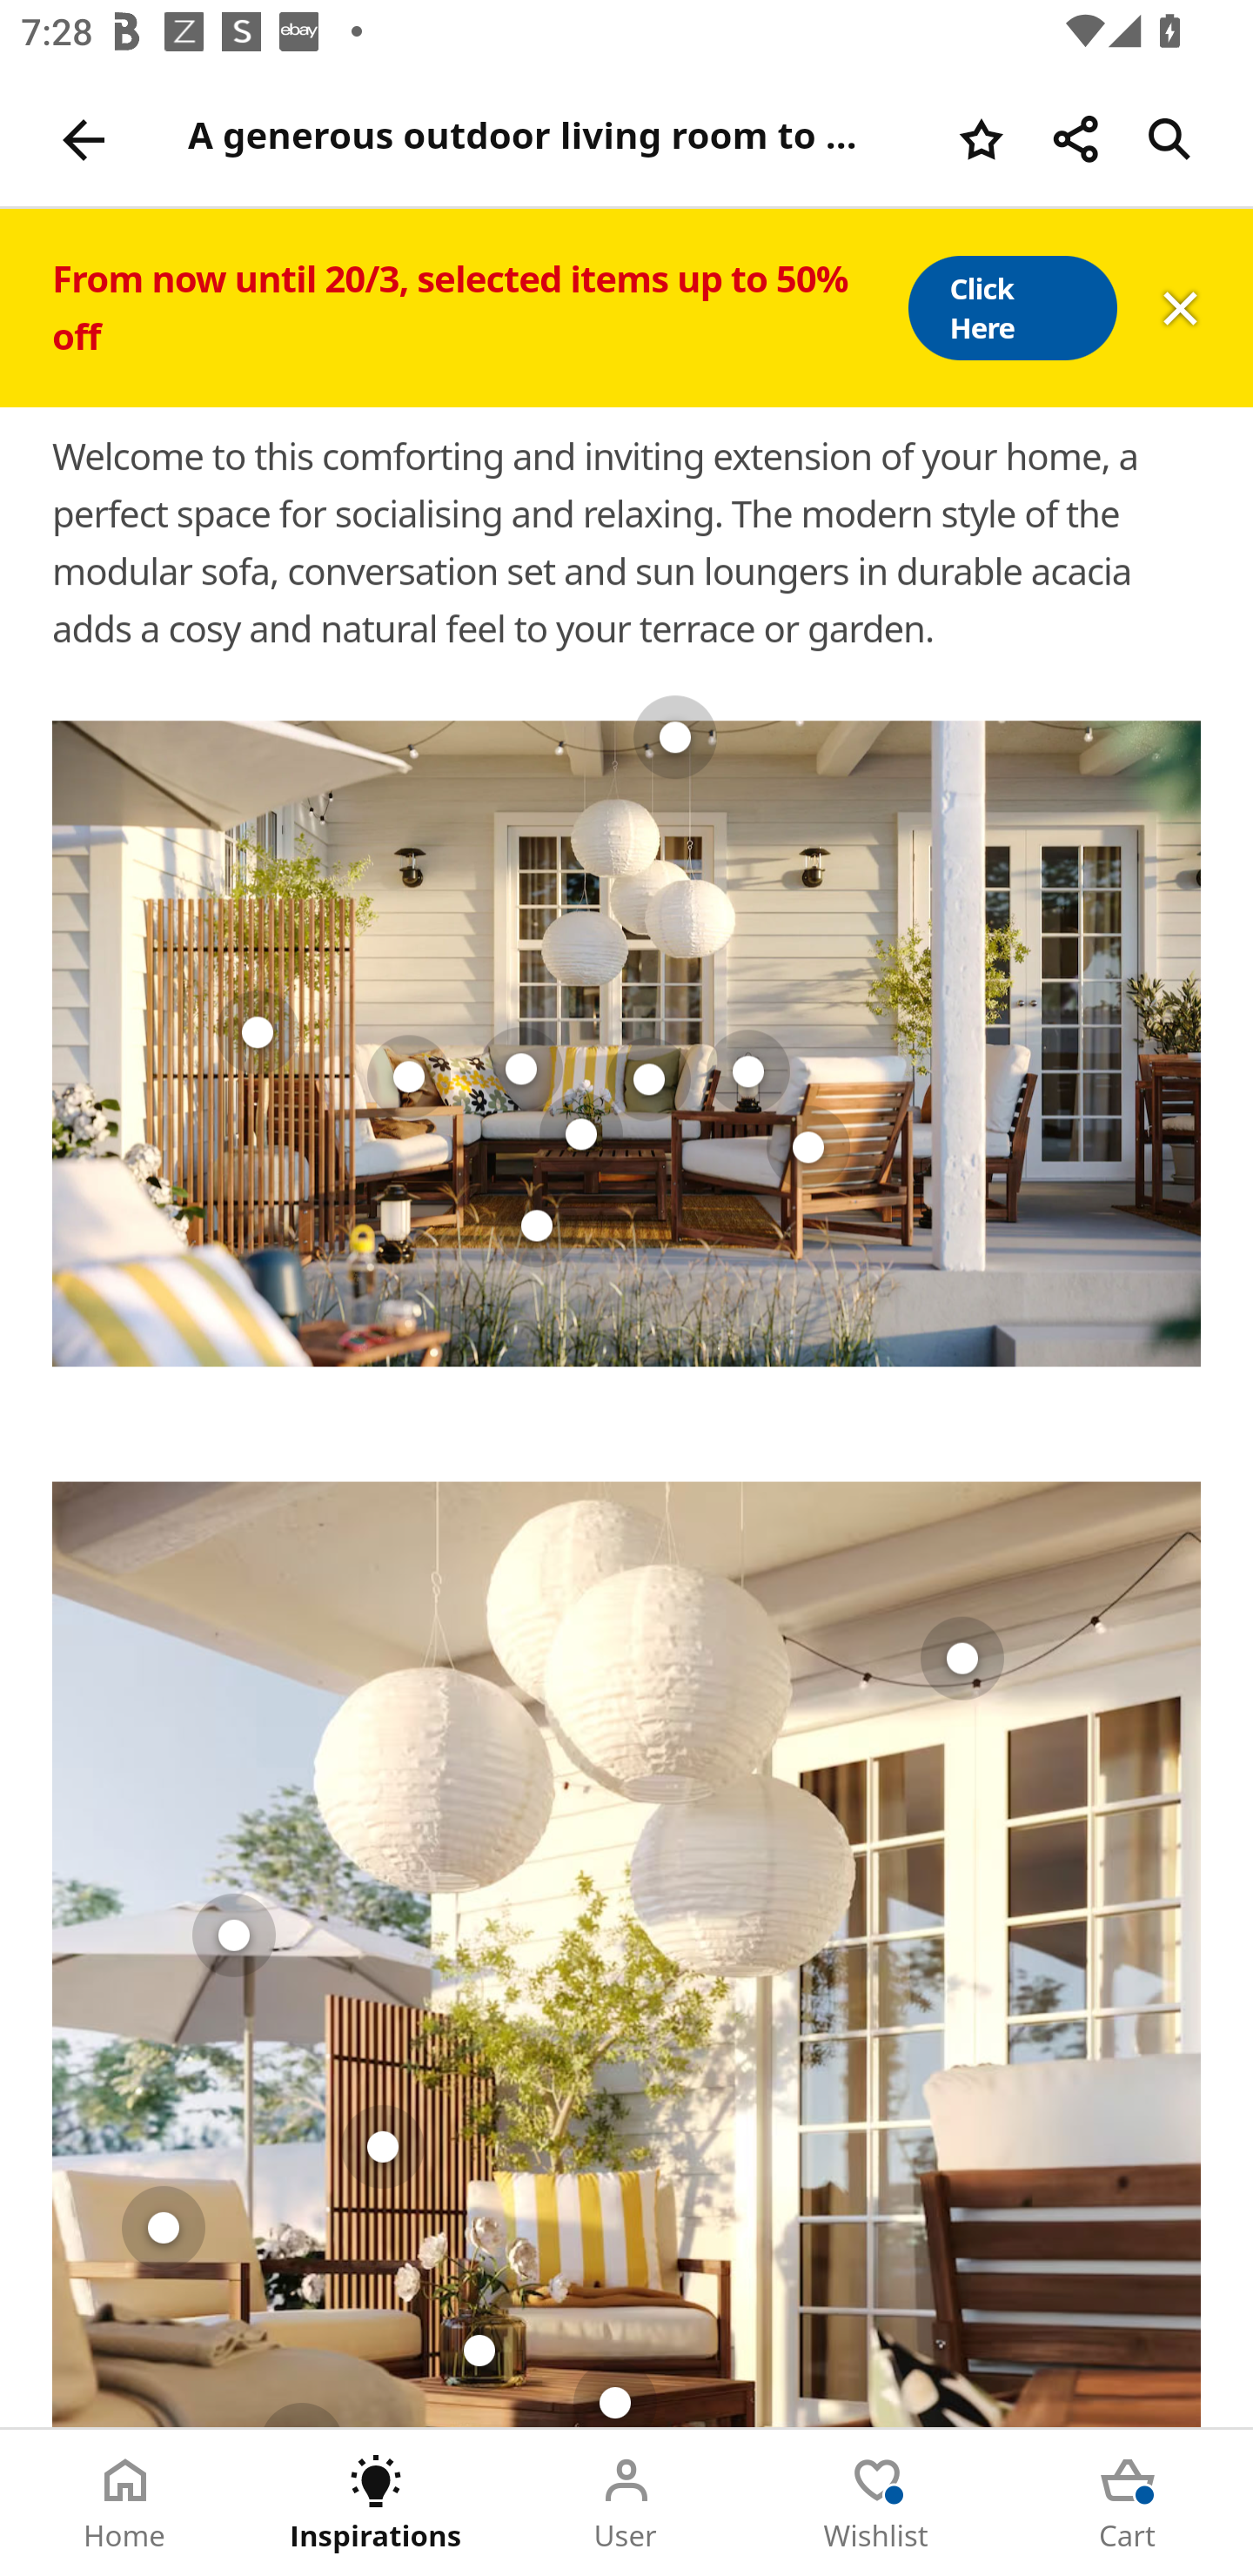  What do you see at coordinates (376, 2503) in the screenshot?
I see `Inspirations
Tab 2 of 5` at bounding box center [376, 2503].